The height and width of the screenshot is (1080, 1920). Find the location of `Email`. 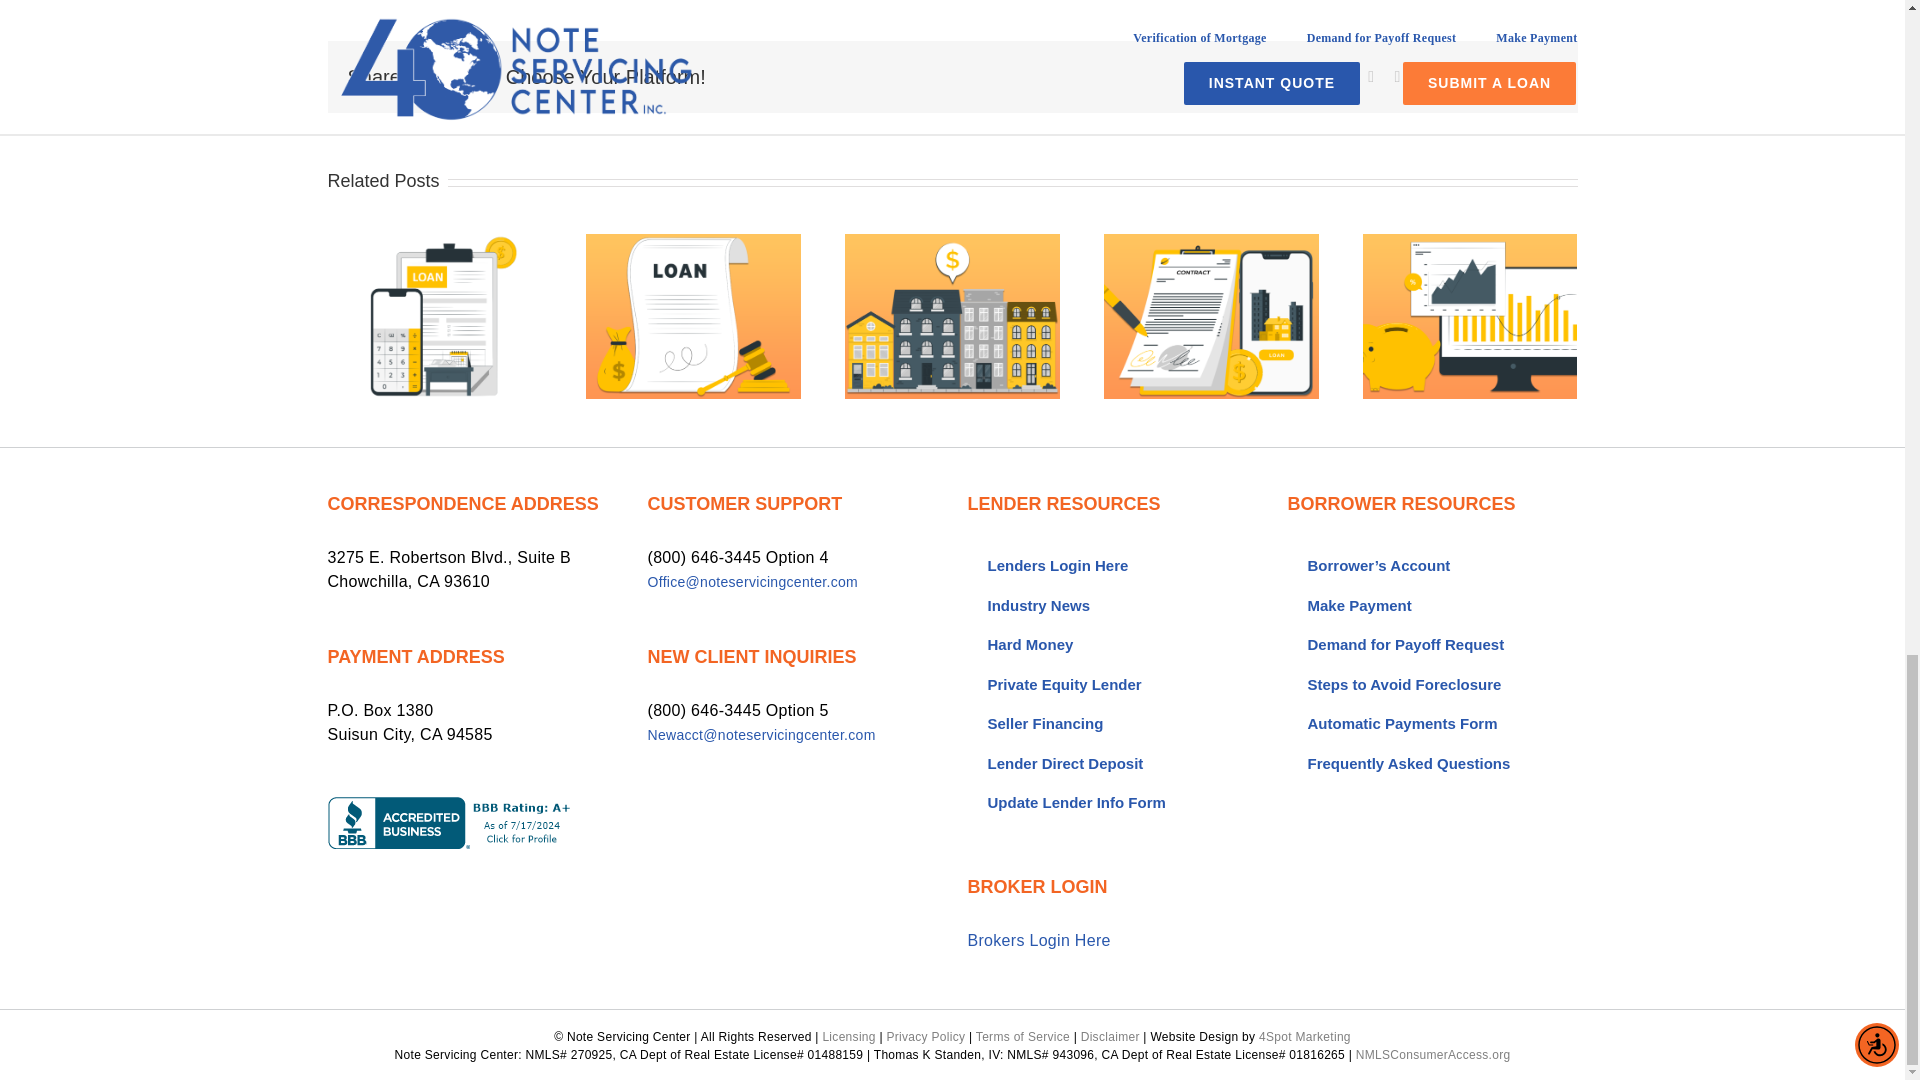

Email is located at coordinates (1554, 77).